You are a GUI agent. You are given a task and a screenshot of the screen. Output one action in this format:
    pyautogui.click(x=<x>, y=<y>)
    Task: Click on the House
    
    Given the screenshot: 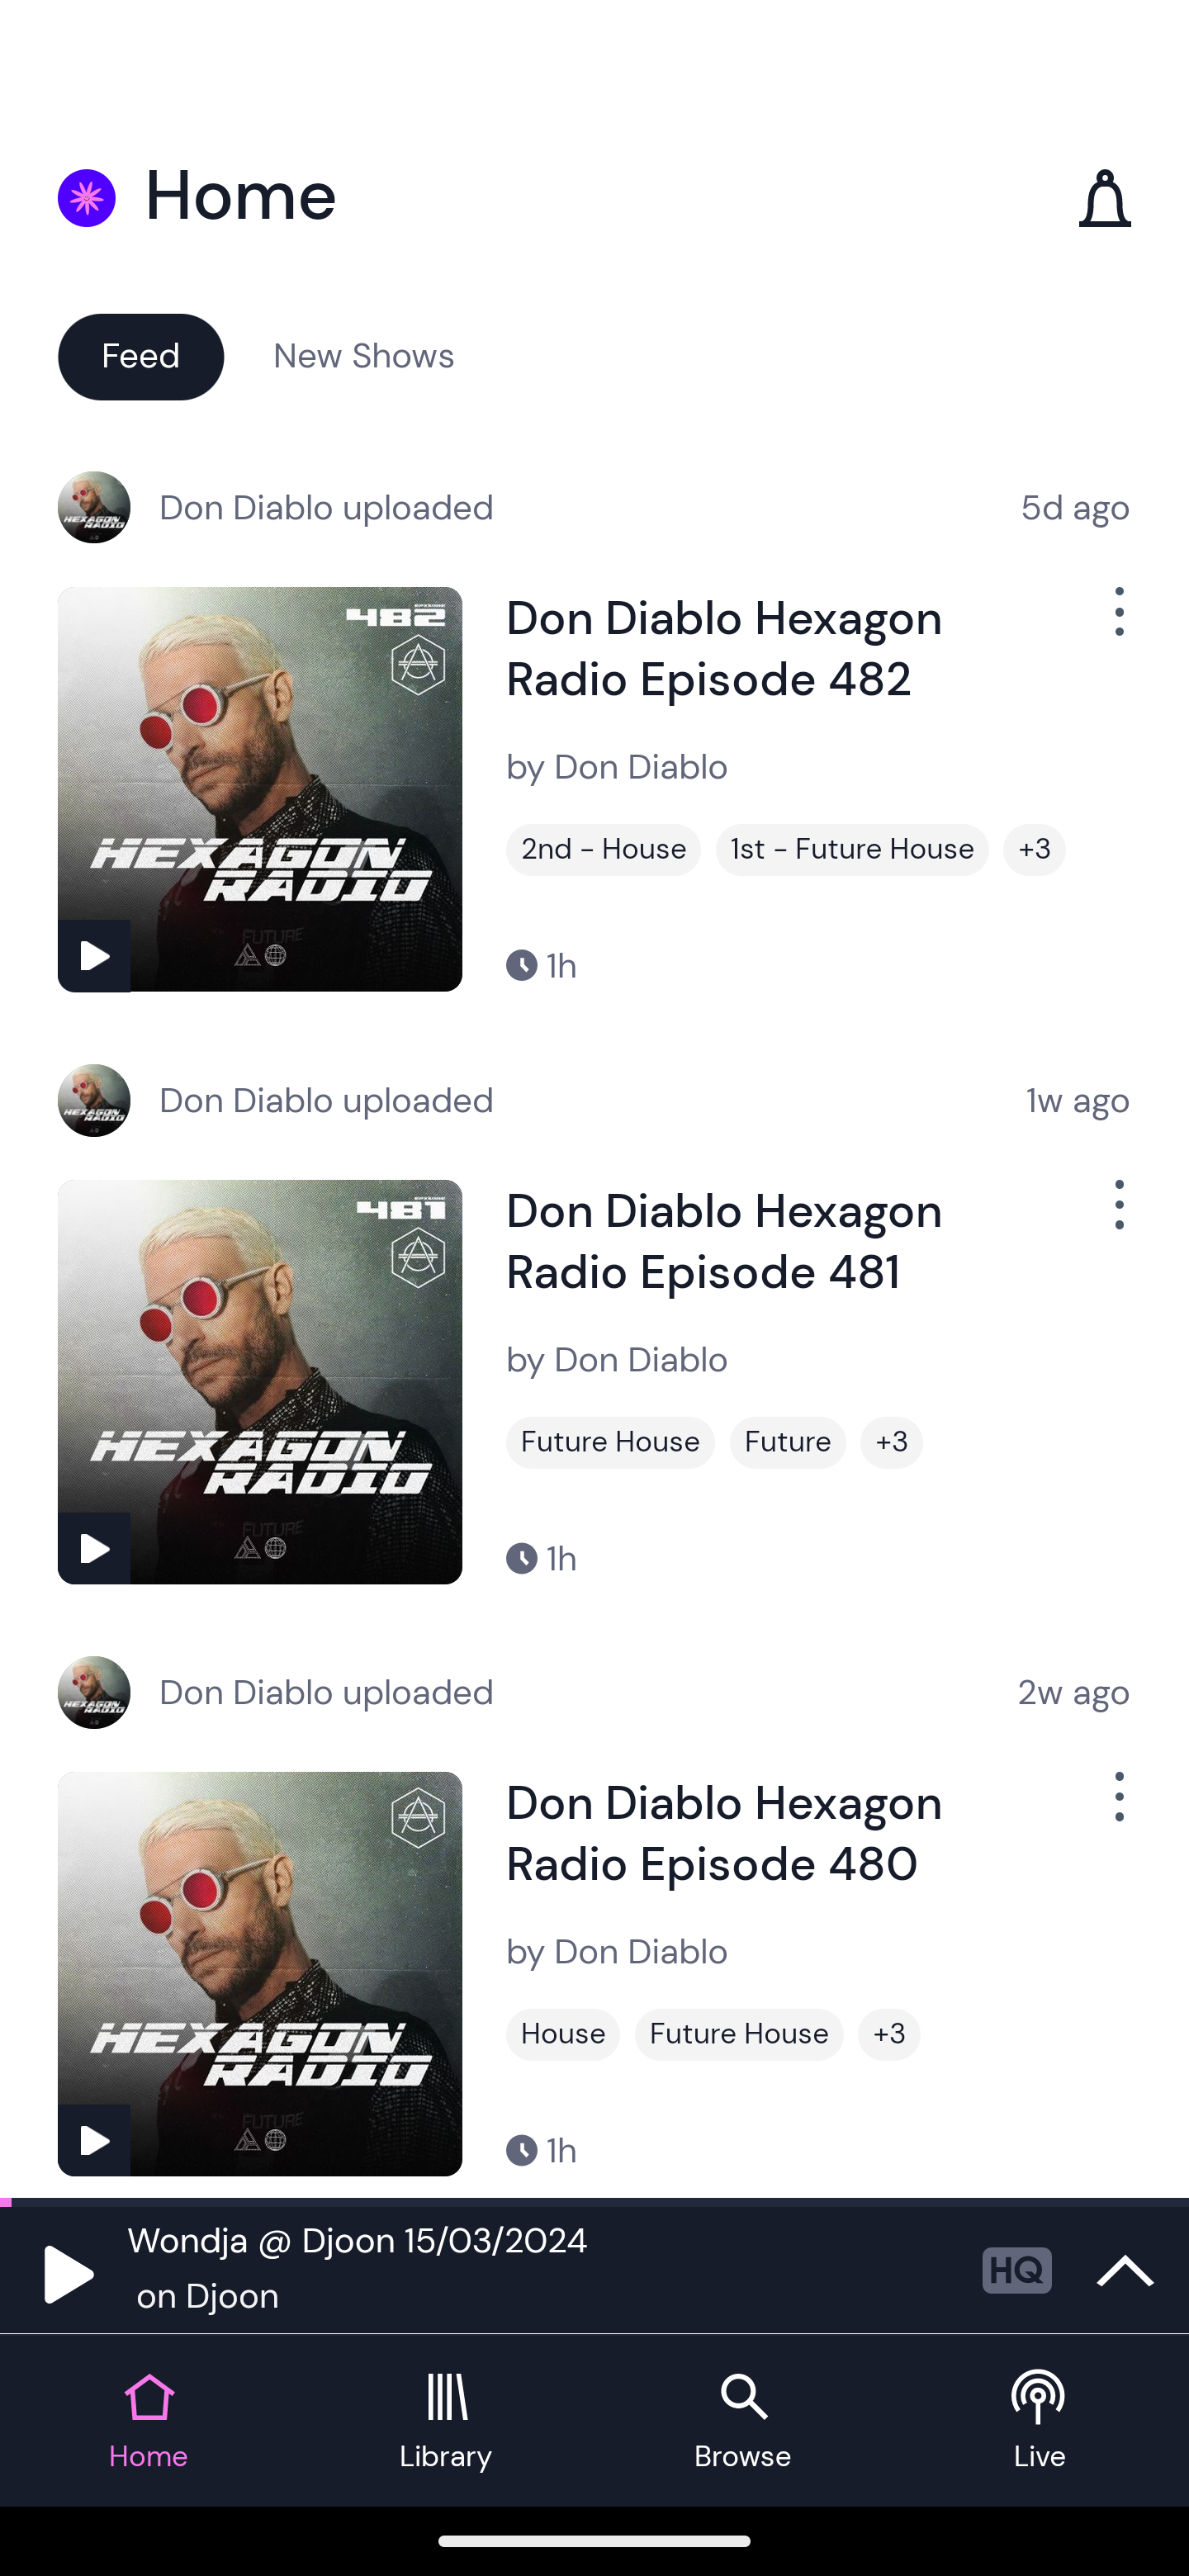 What is the action you would take?
    pyautogui.click(x=563, y=2034)
    